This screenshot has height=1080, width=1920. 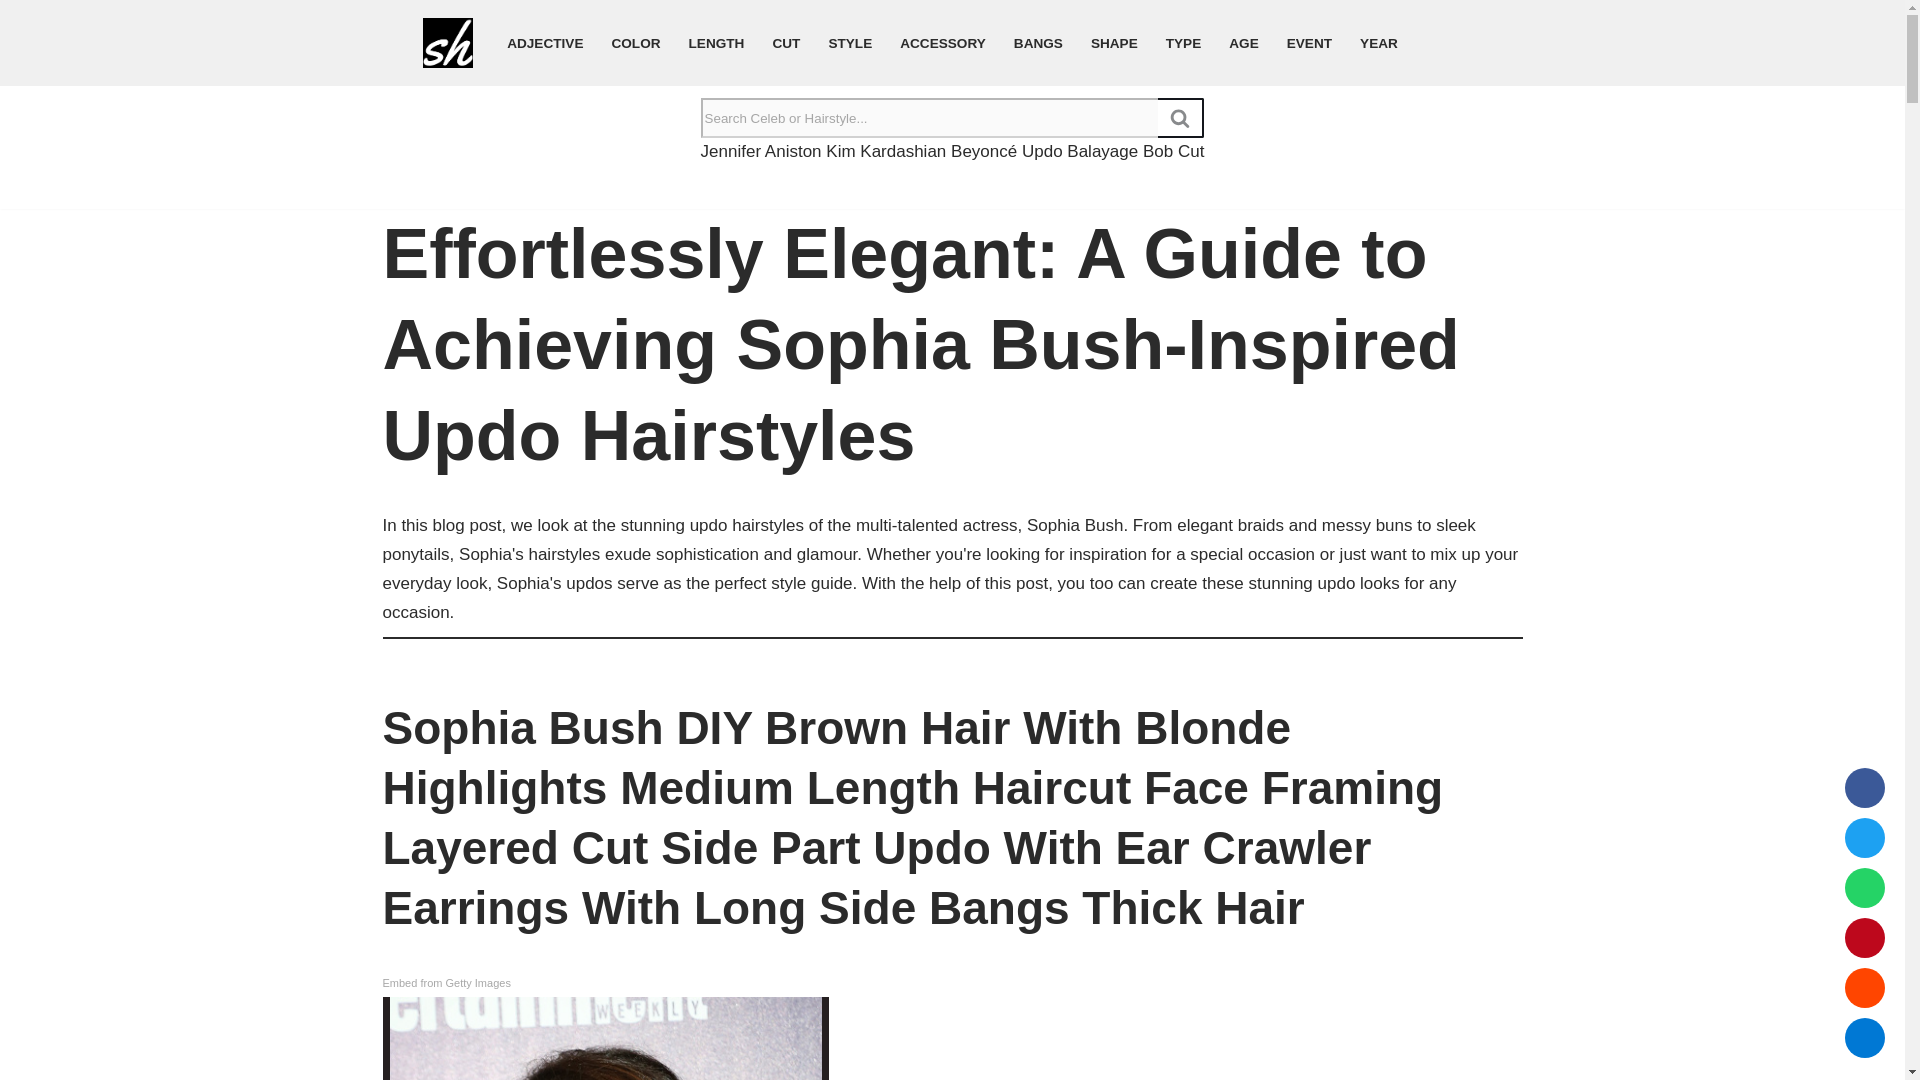 I want to click on ACCESSORY, so click(x=943, y=42).